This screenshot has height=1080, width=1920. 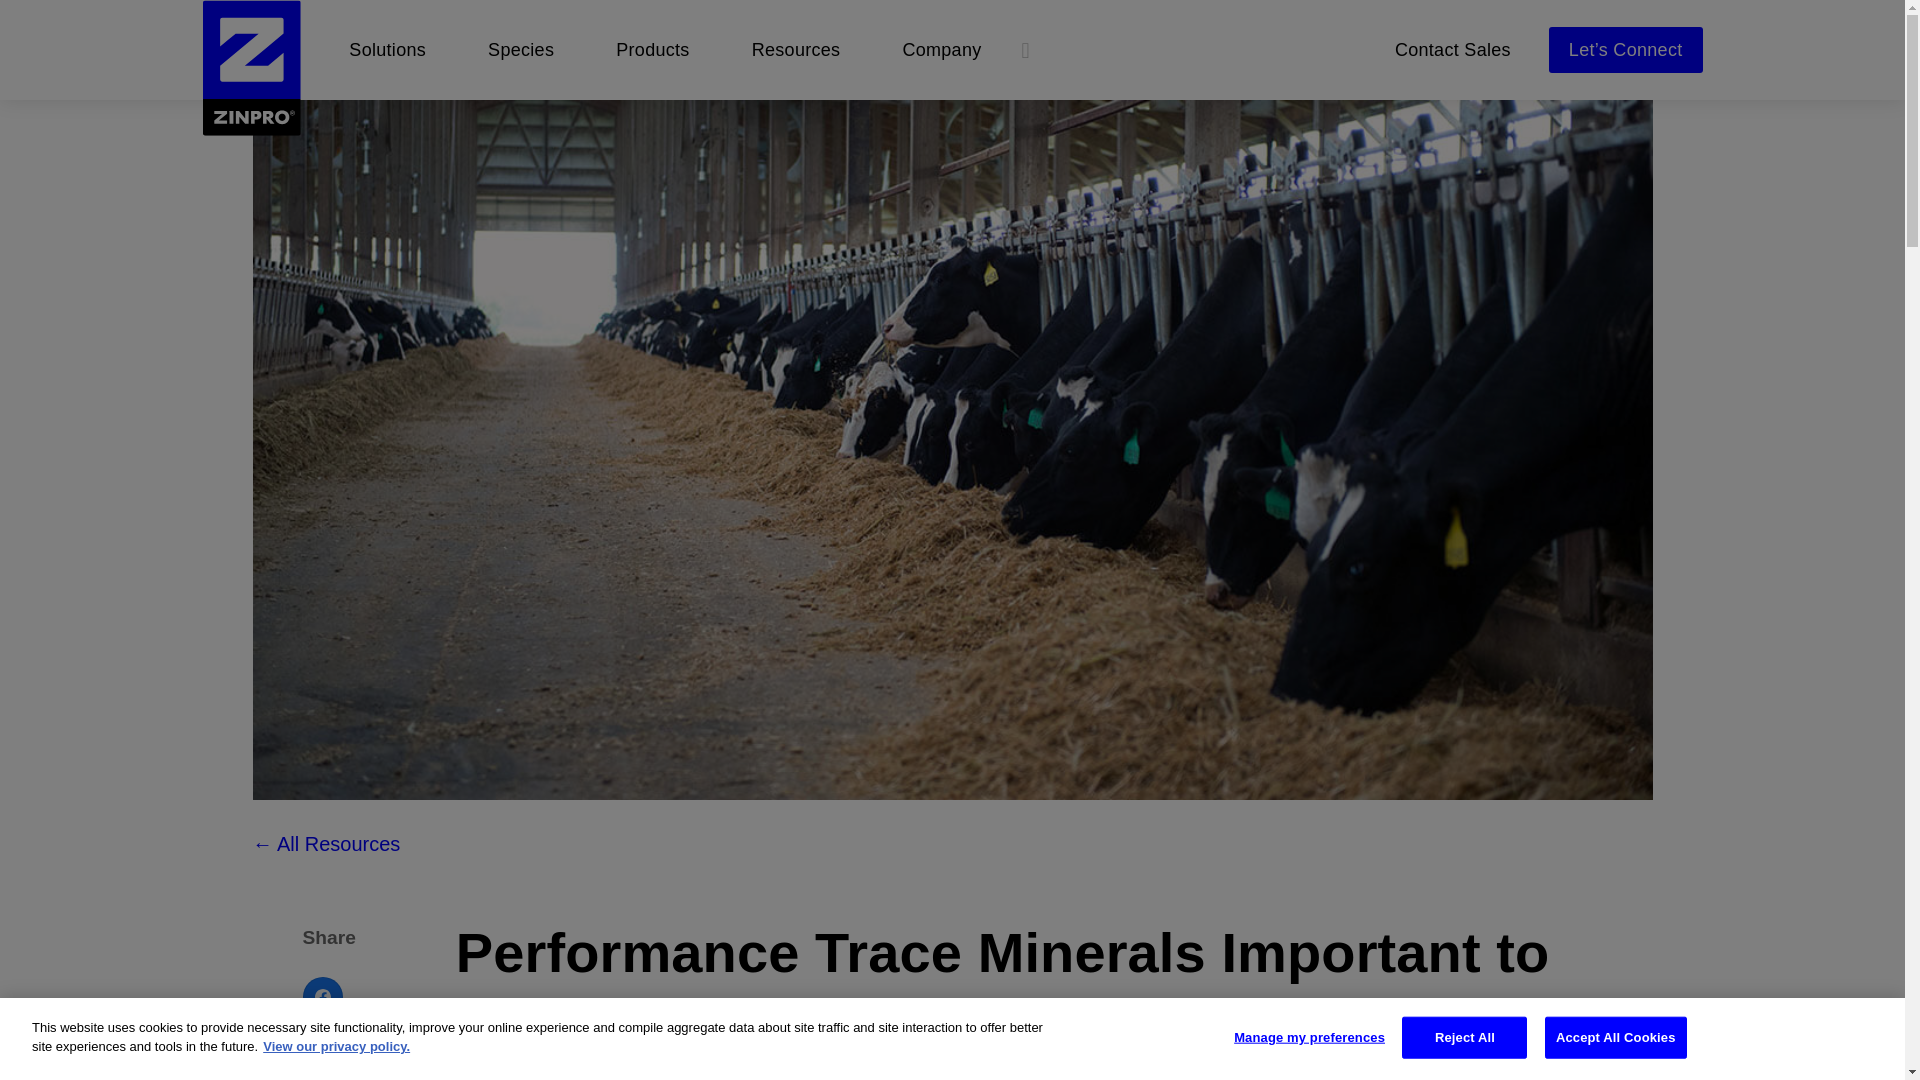 I want to click on Solutions, so click(x=386, y=50).